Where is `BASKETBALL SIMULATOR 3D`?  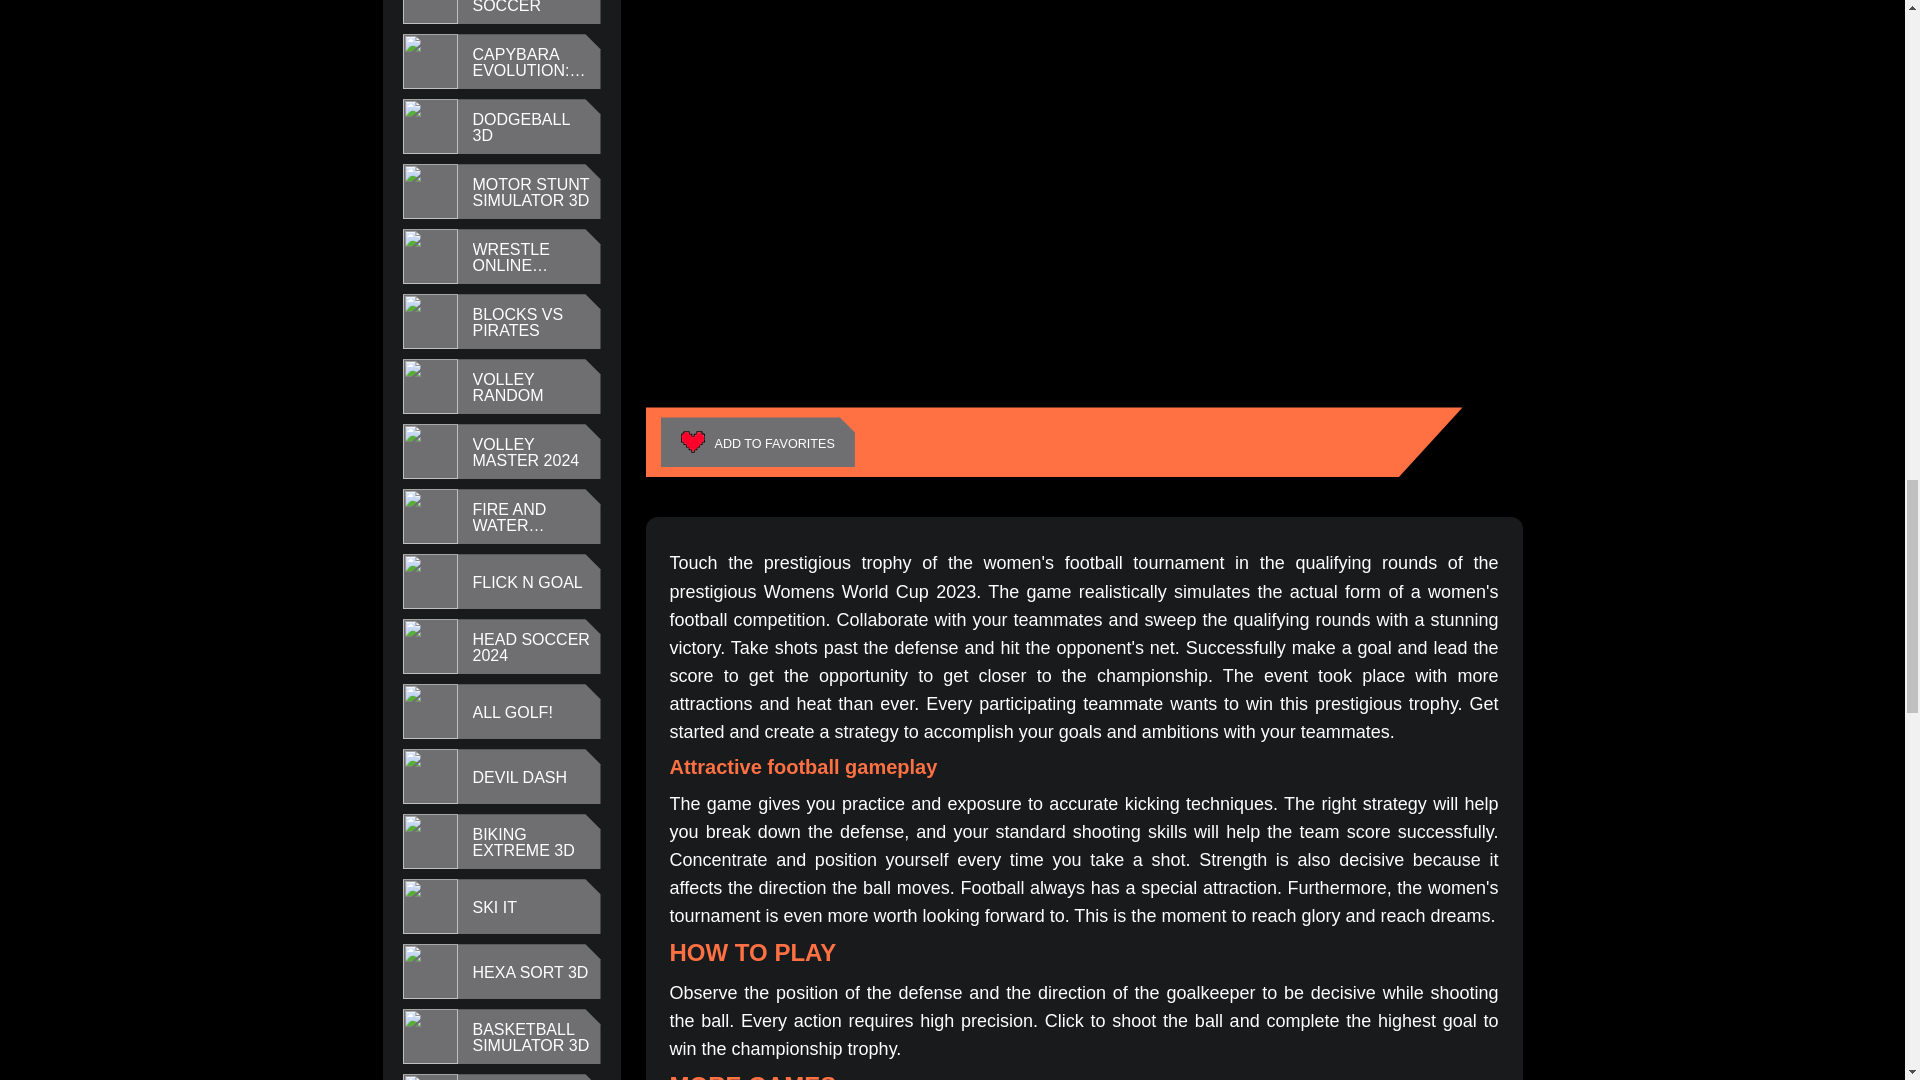
BASKETBALL SIMULATOR 3D is located at coordinates (530, 1038).